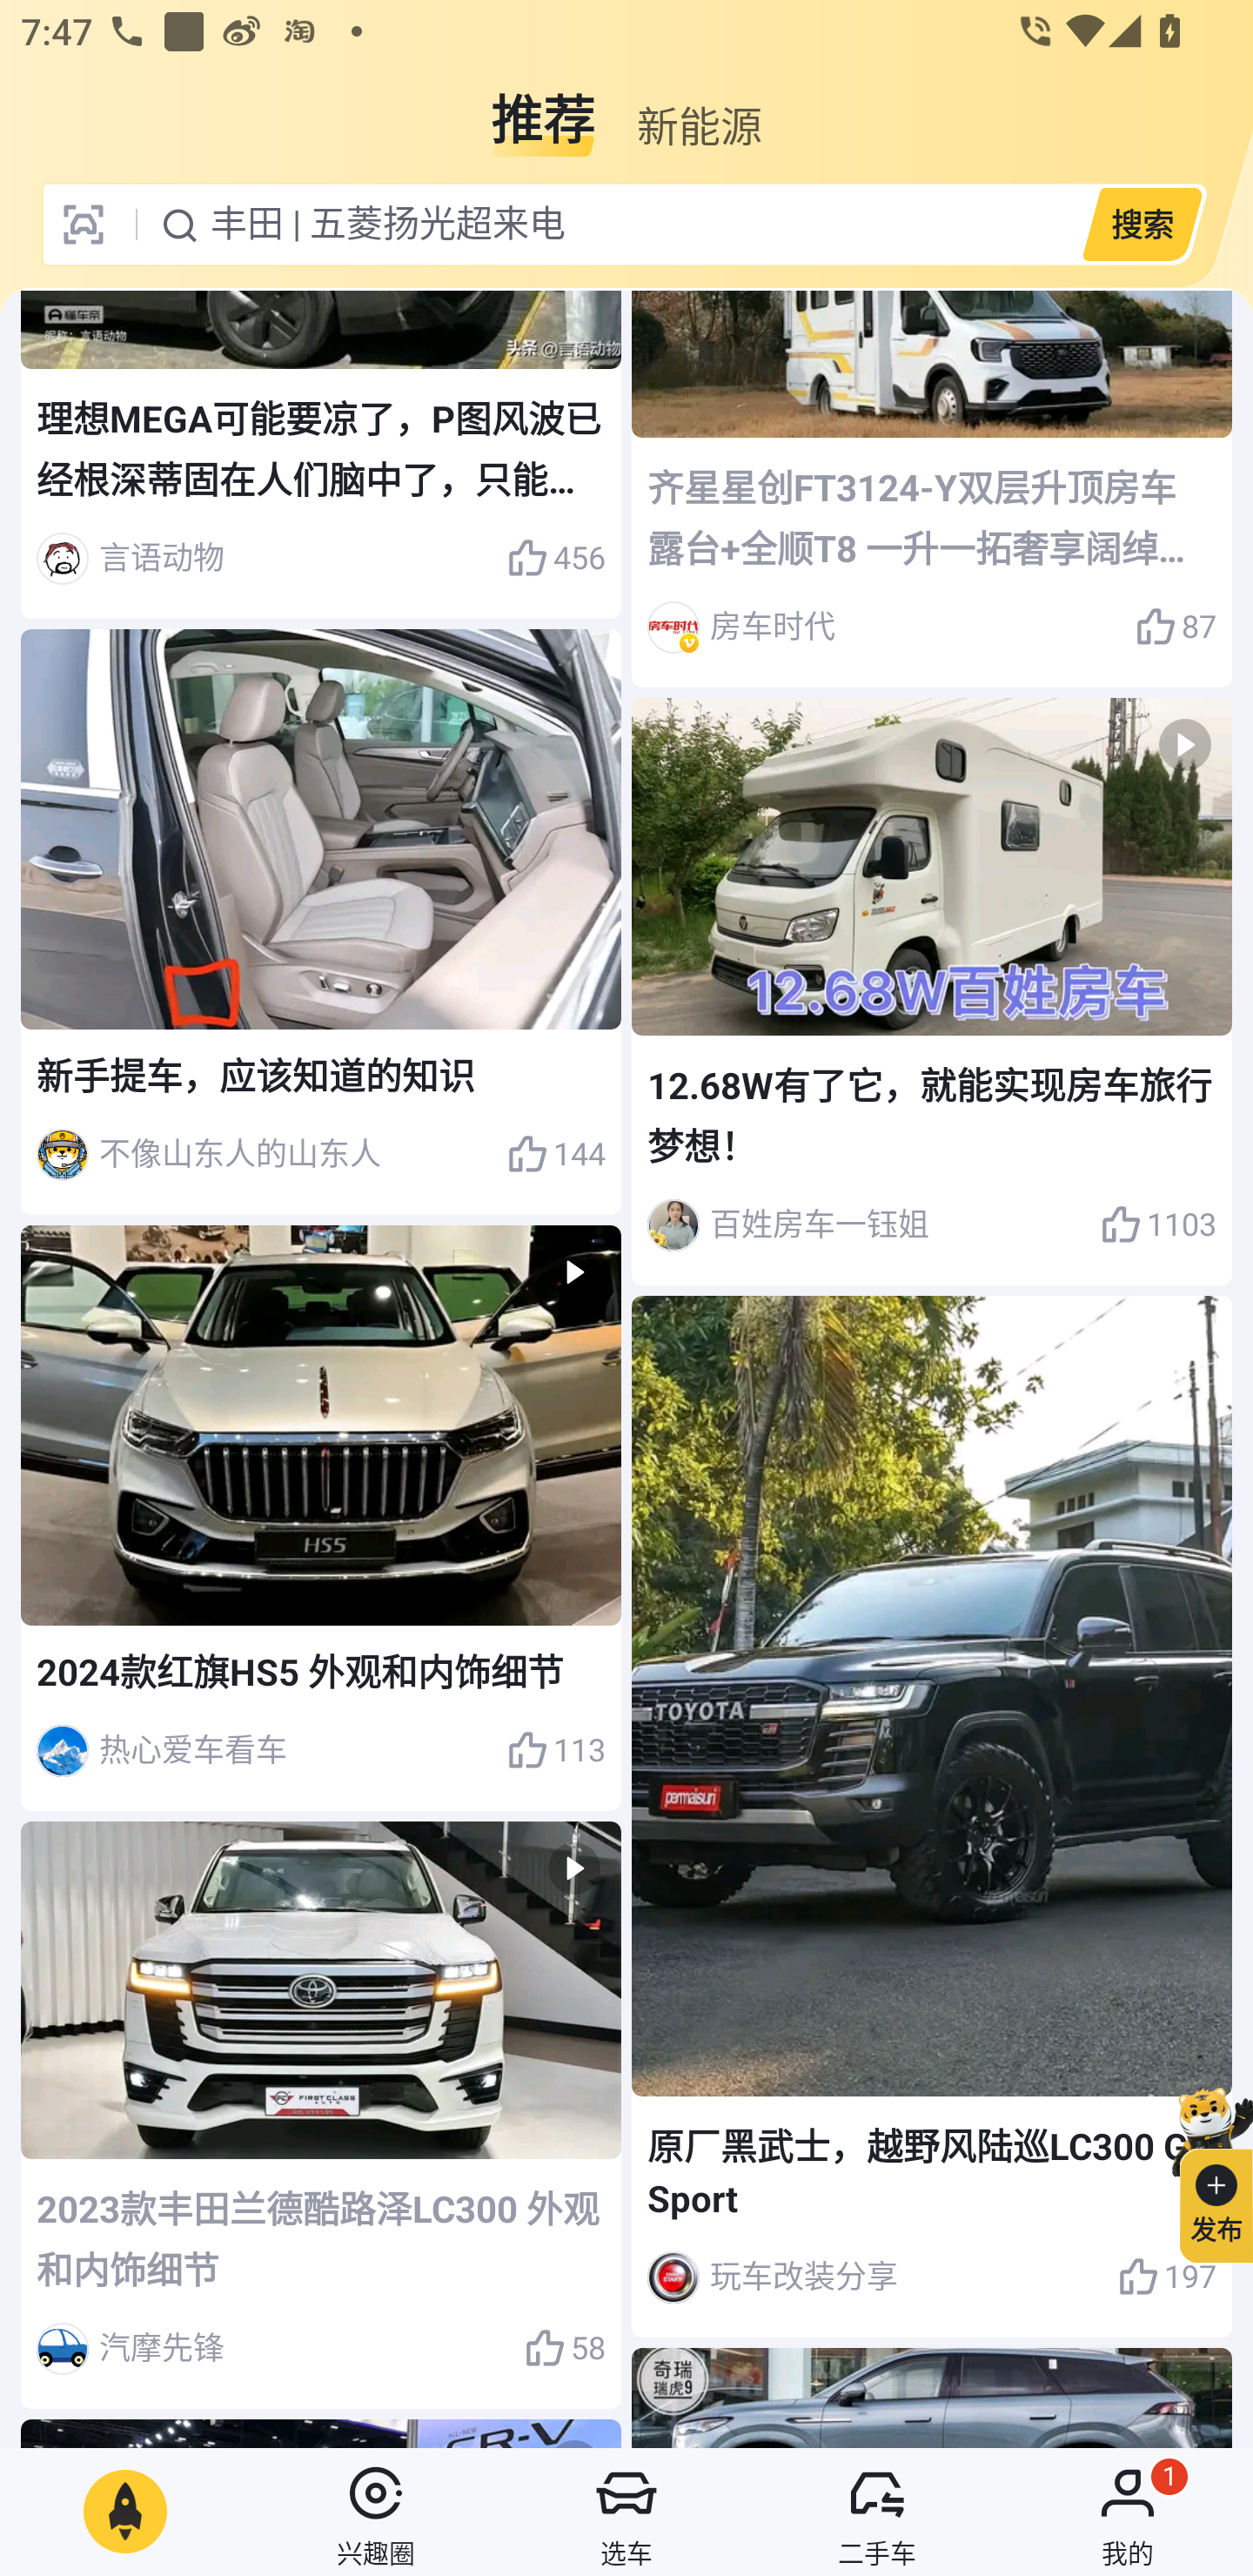 The image size is (1253, 2576). Describe the element at coordinates (376, 2512) in the screenshot. I see ` 兴趣圈` at that location.